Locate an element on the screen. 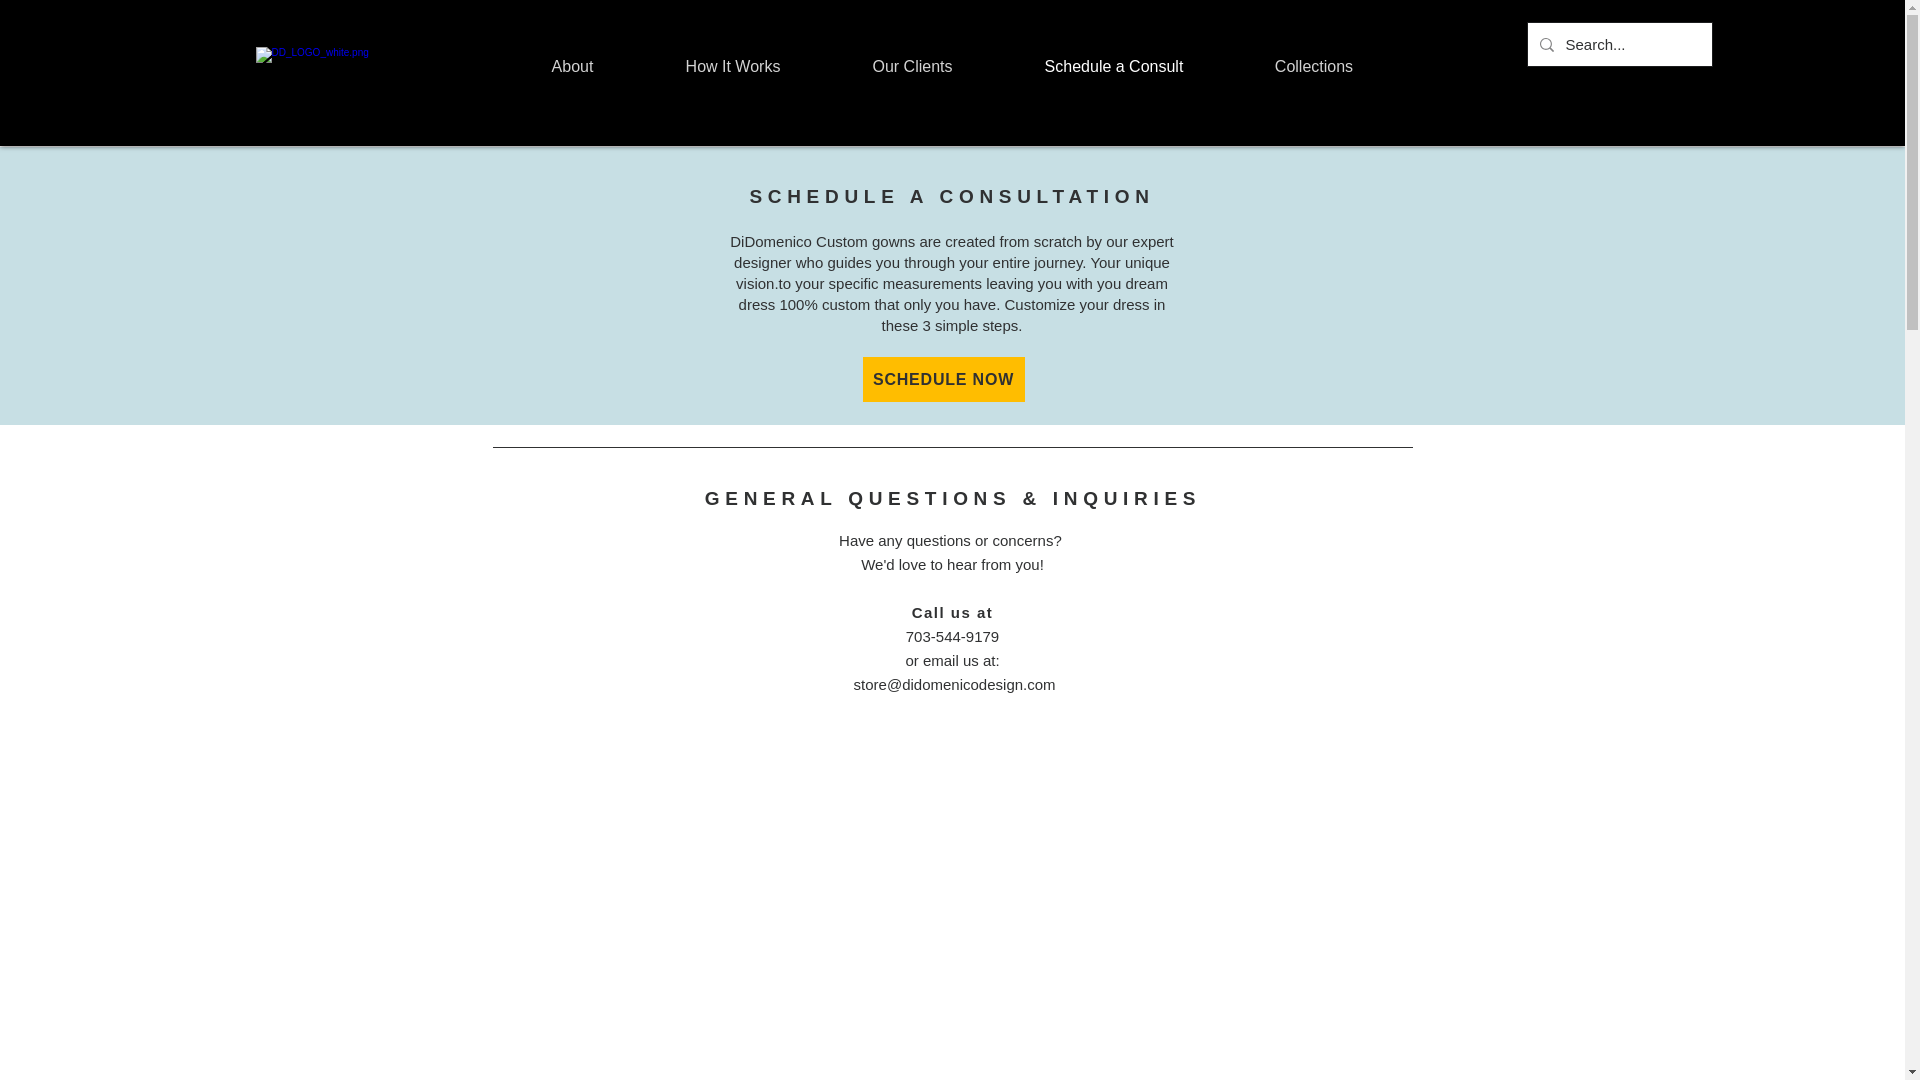 This screenshot has height=1080, width=1920. SCHEDULE NOW is located at coordinates (942, 379).